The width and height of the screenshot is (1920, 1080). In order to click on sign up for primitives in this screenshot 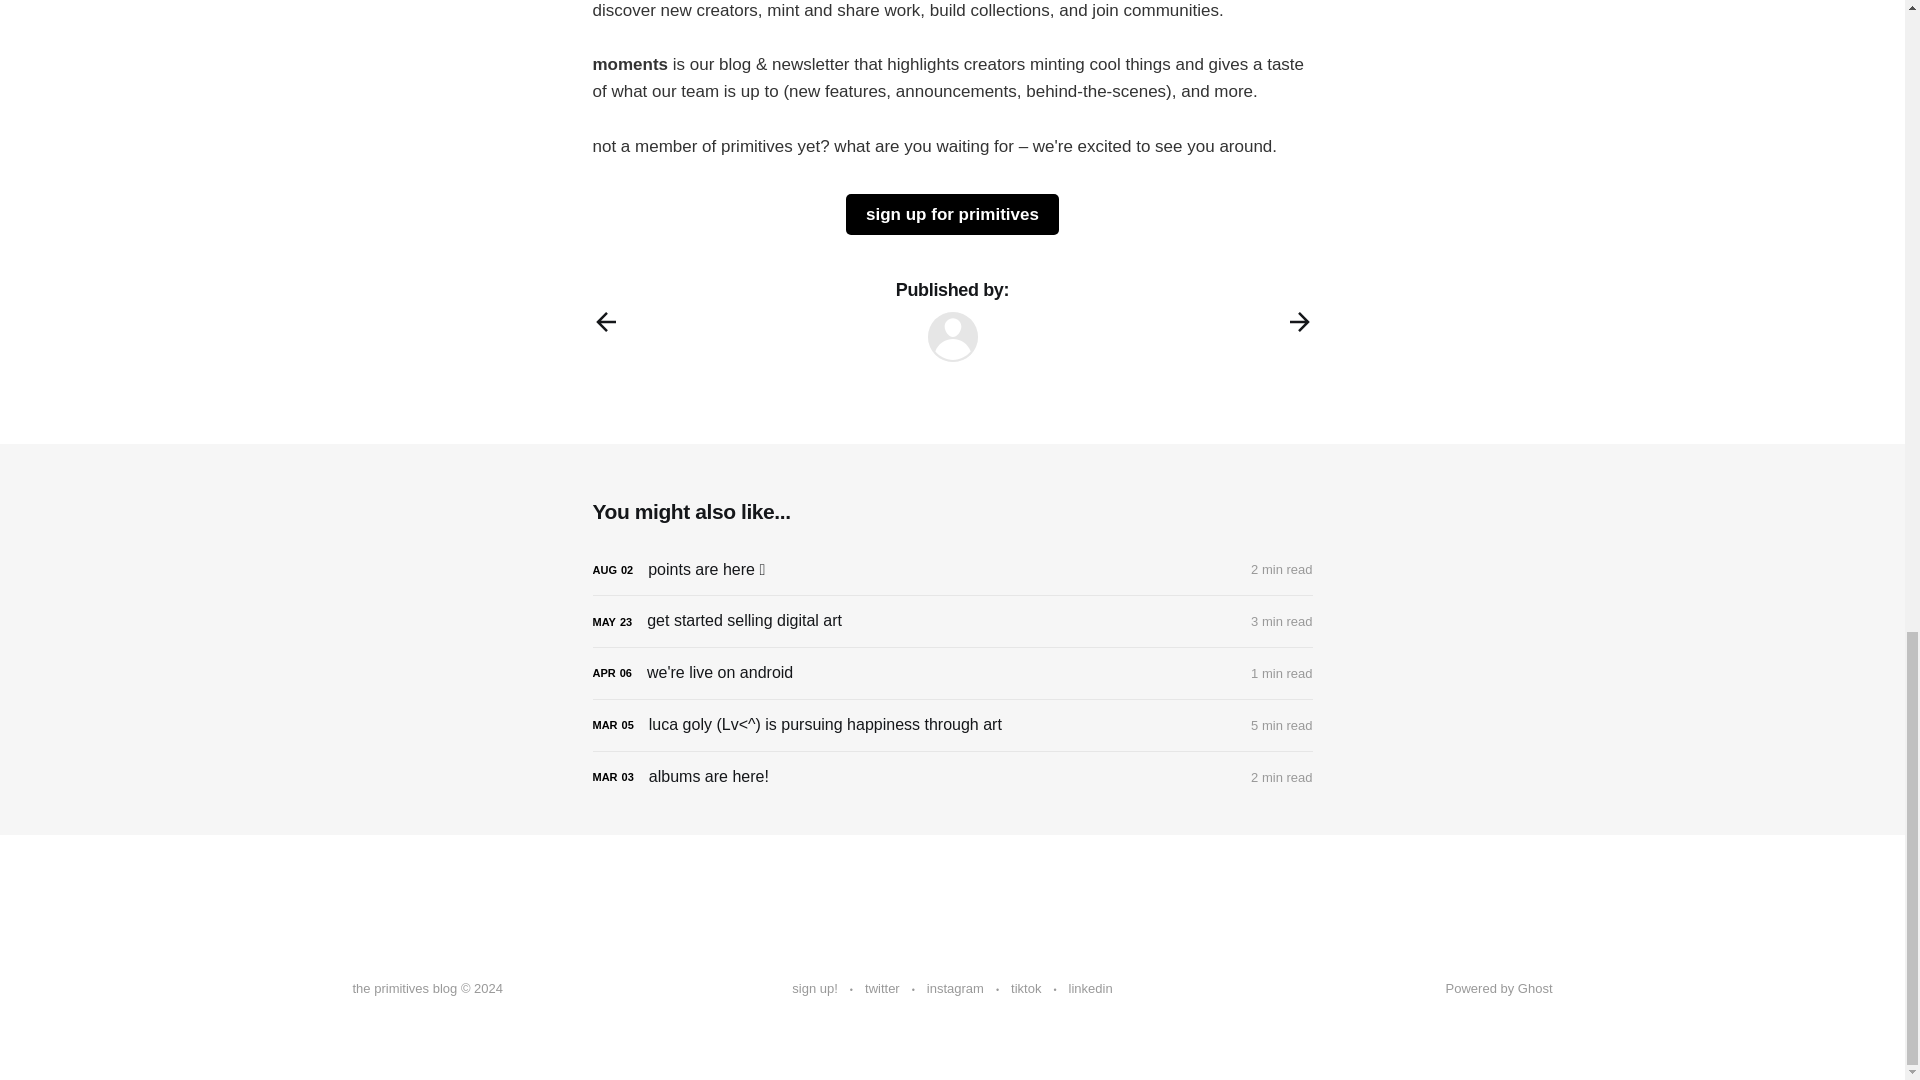, I will do `click(952, 214)`.